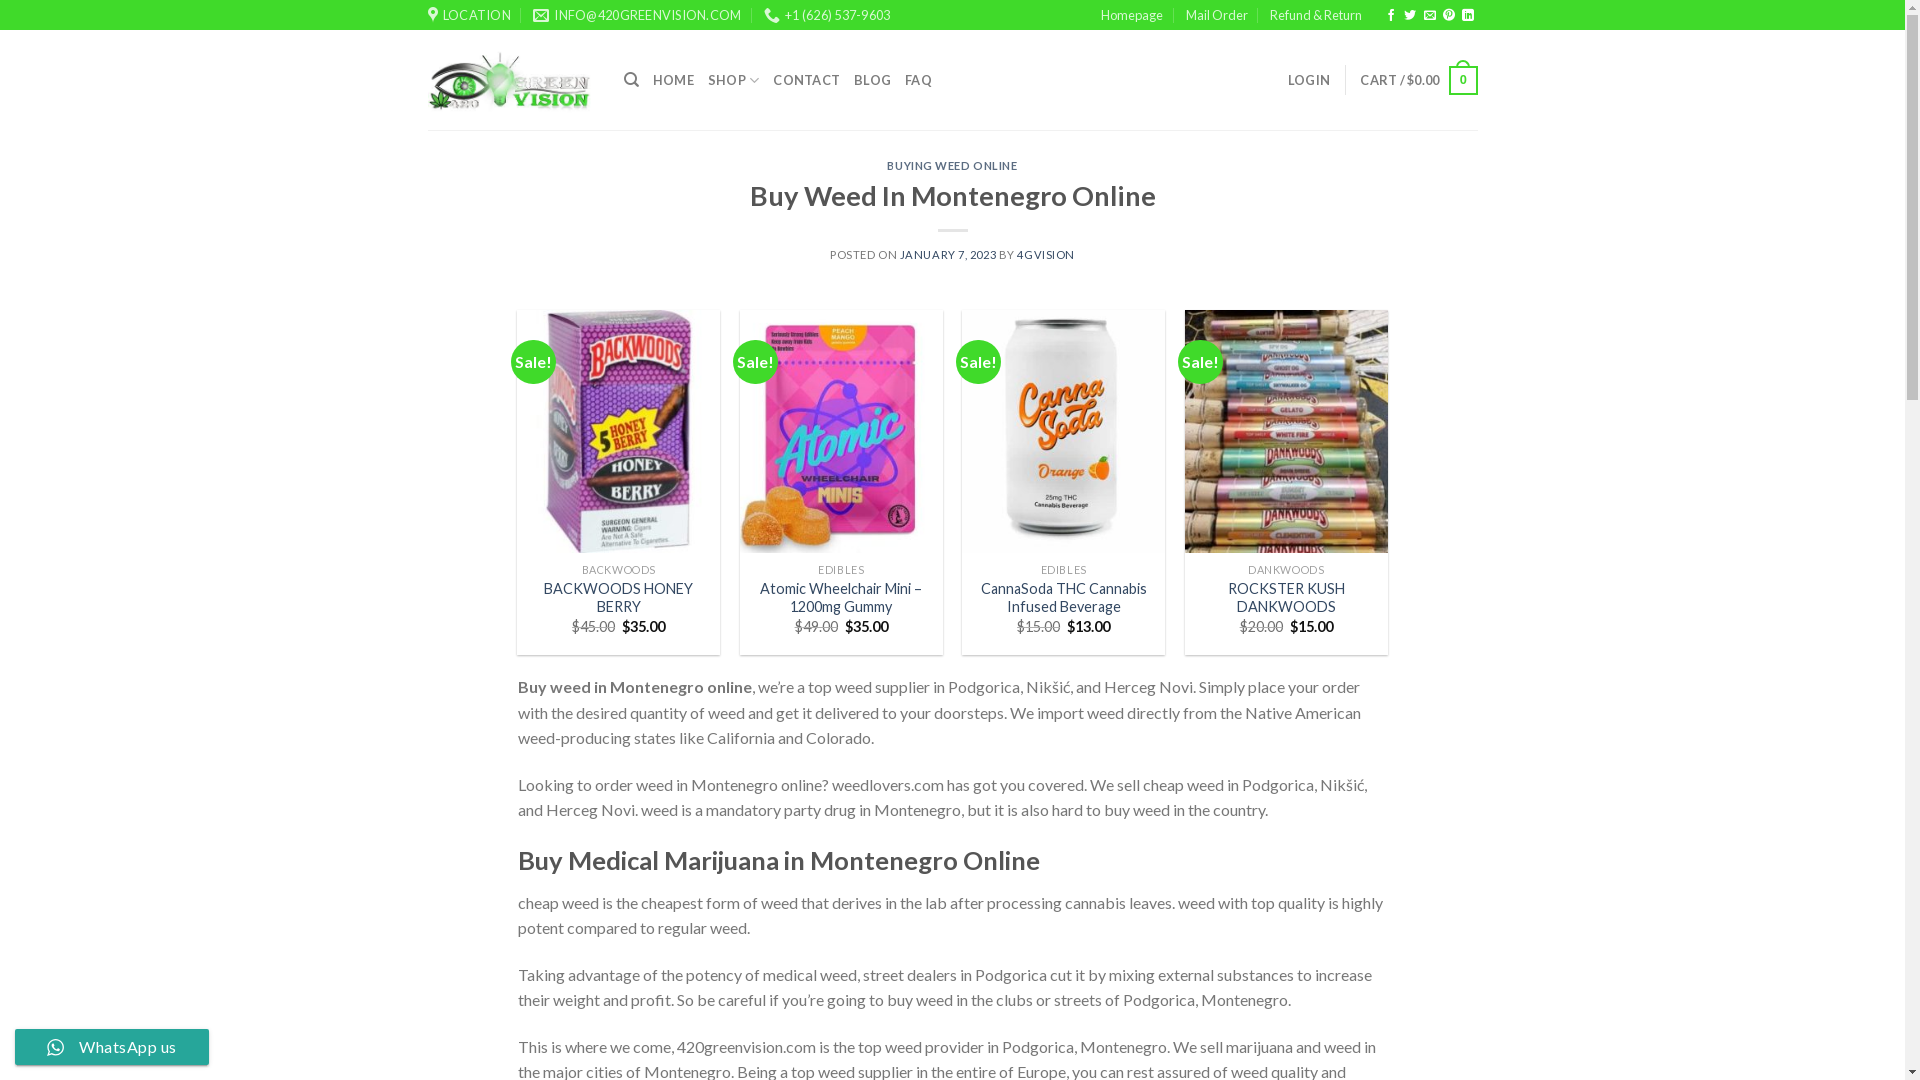 Image resolution: width=1920 pixels, height=1080 pixels. Describe the element at coordinates (1468, 16) in the screenshot. I see `Share on LinkedIn` at that location.